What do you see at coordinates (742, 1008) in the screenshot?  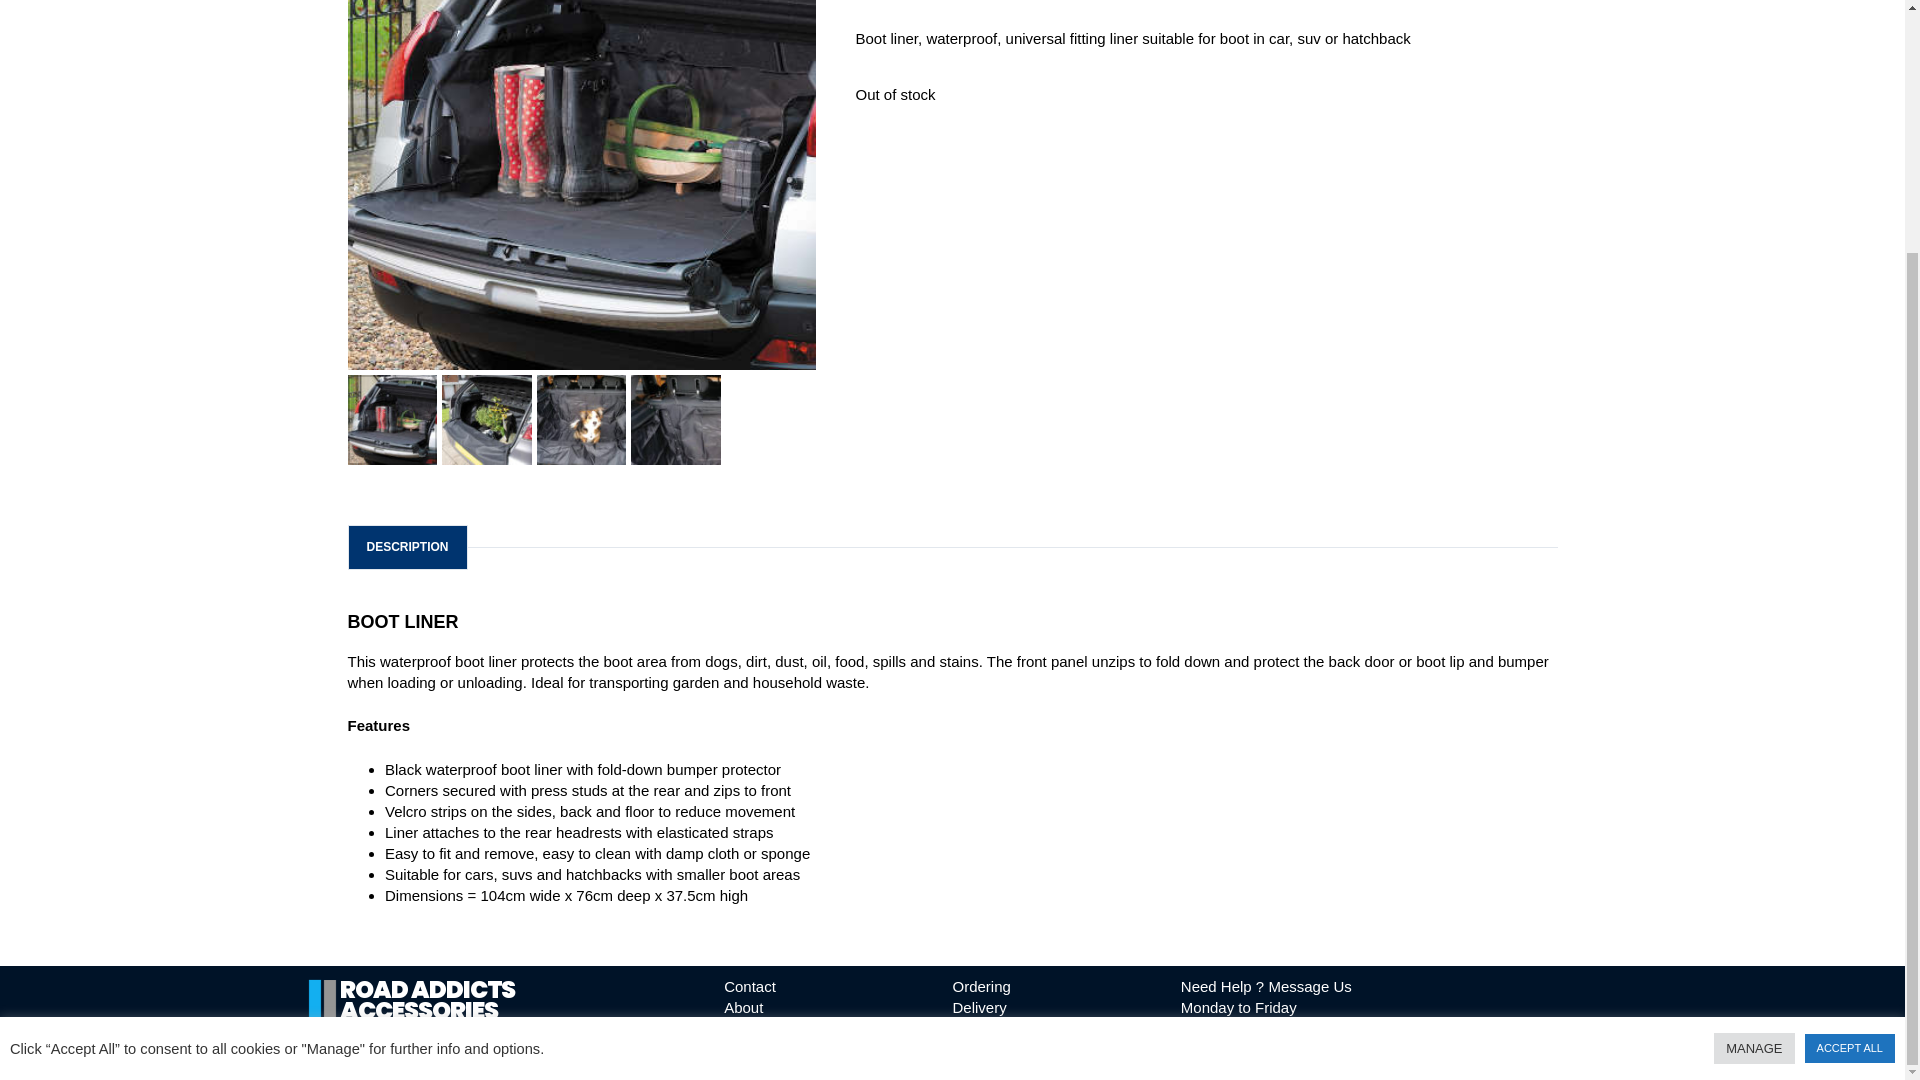 I see `About` at bounding box center [742, 1008].